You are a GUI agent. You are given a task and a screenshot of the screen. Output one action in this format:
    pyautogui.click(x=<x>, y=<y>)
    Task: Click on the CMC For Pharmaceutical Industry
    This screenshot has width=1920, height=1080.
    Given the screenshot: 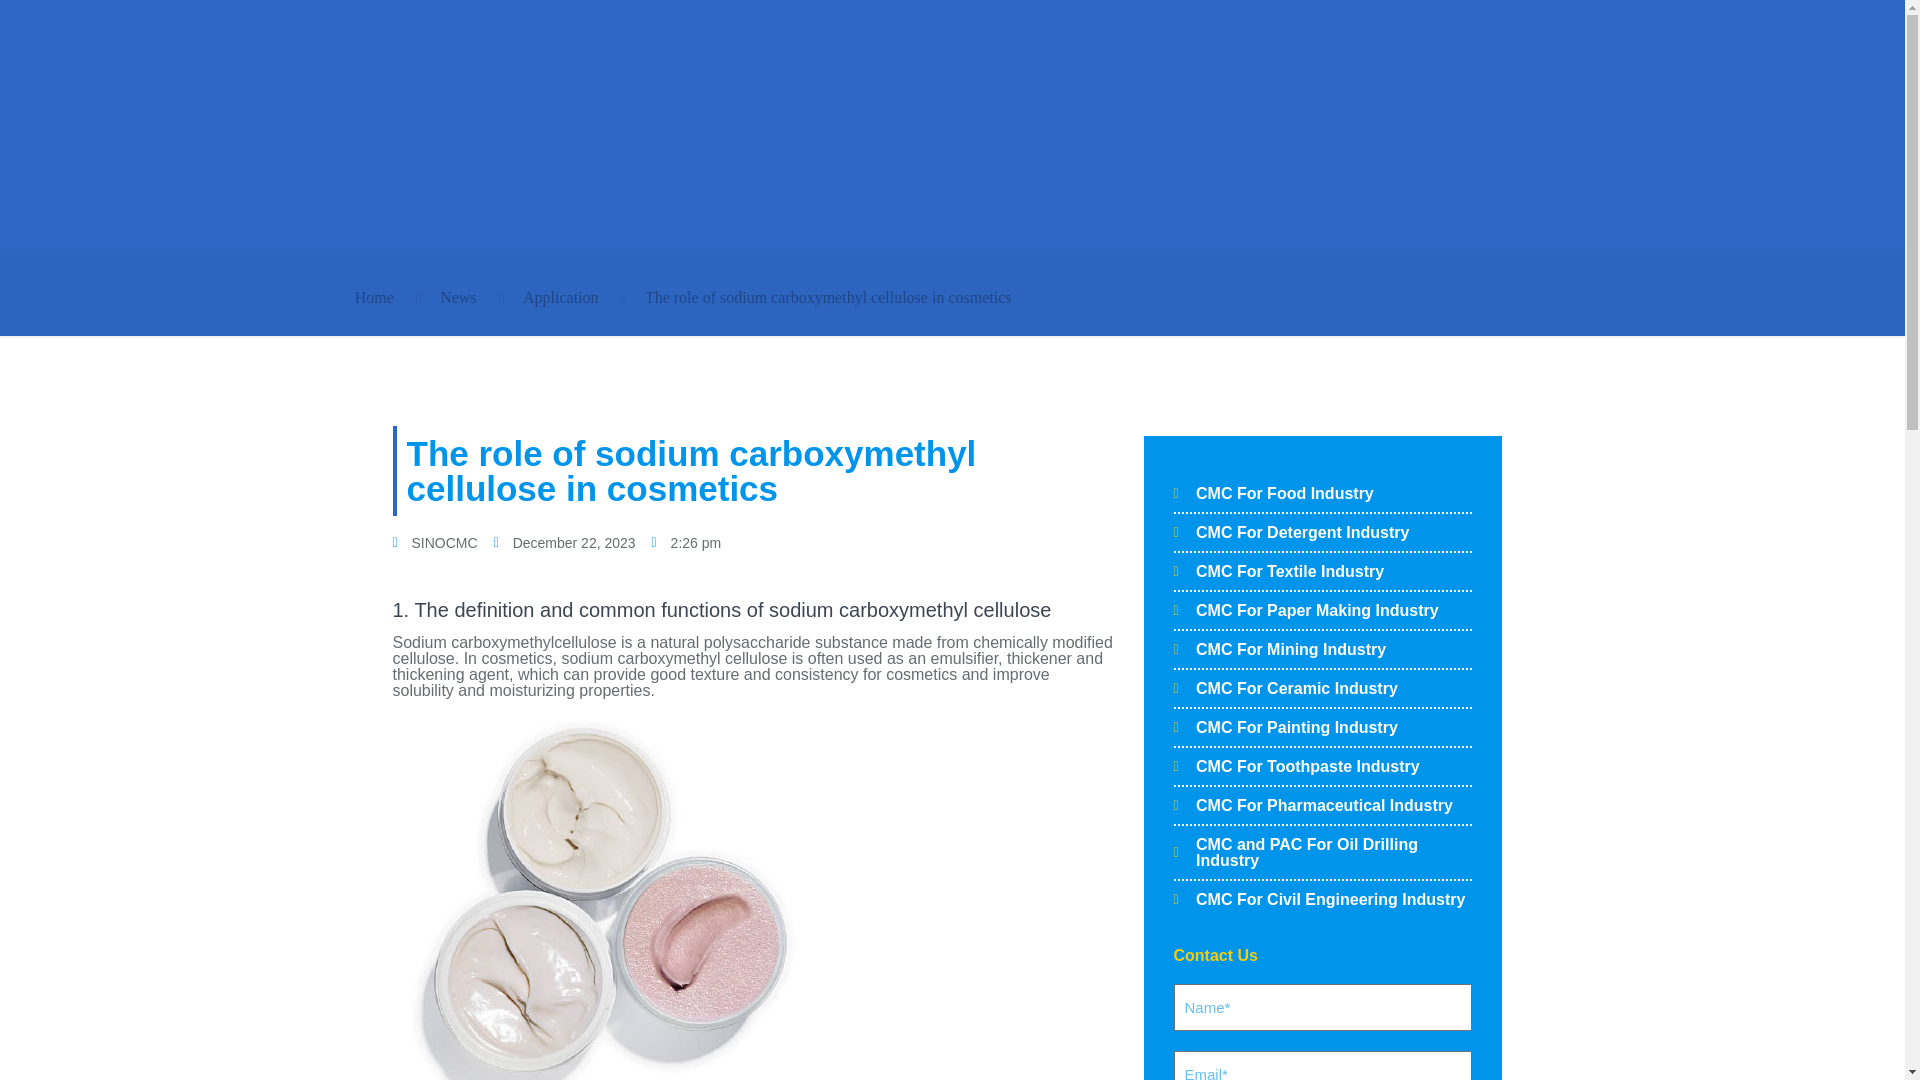 What is the action you would take?
    pyautogui.click(x=1322, y=806)
    